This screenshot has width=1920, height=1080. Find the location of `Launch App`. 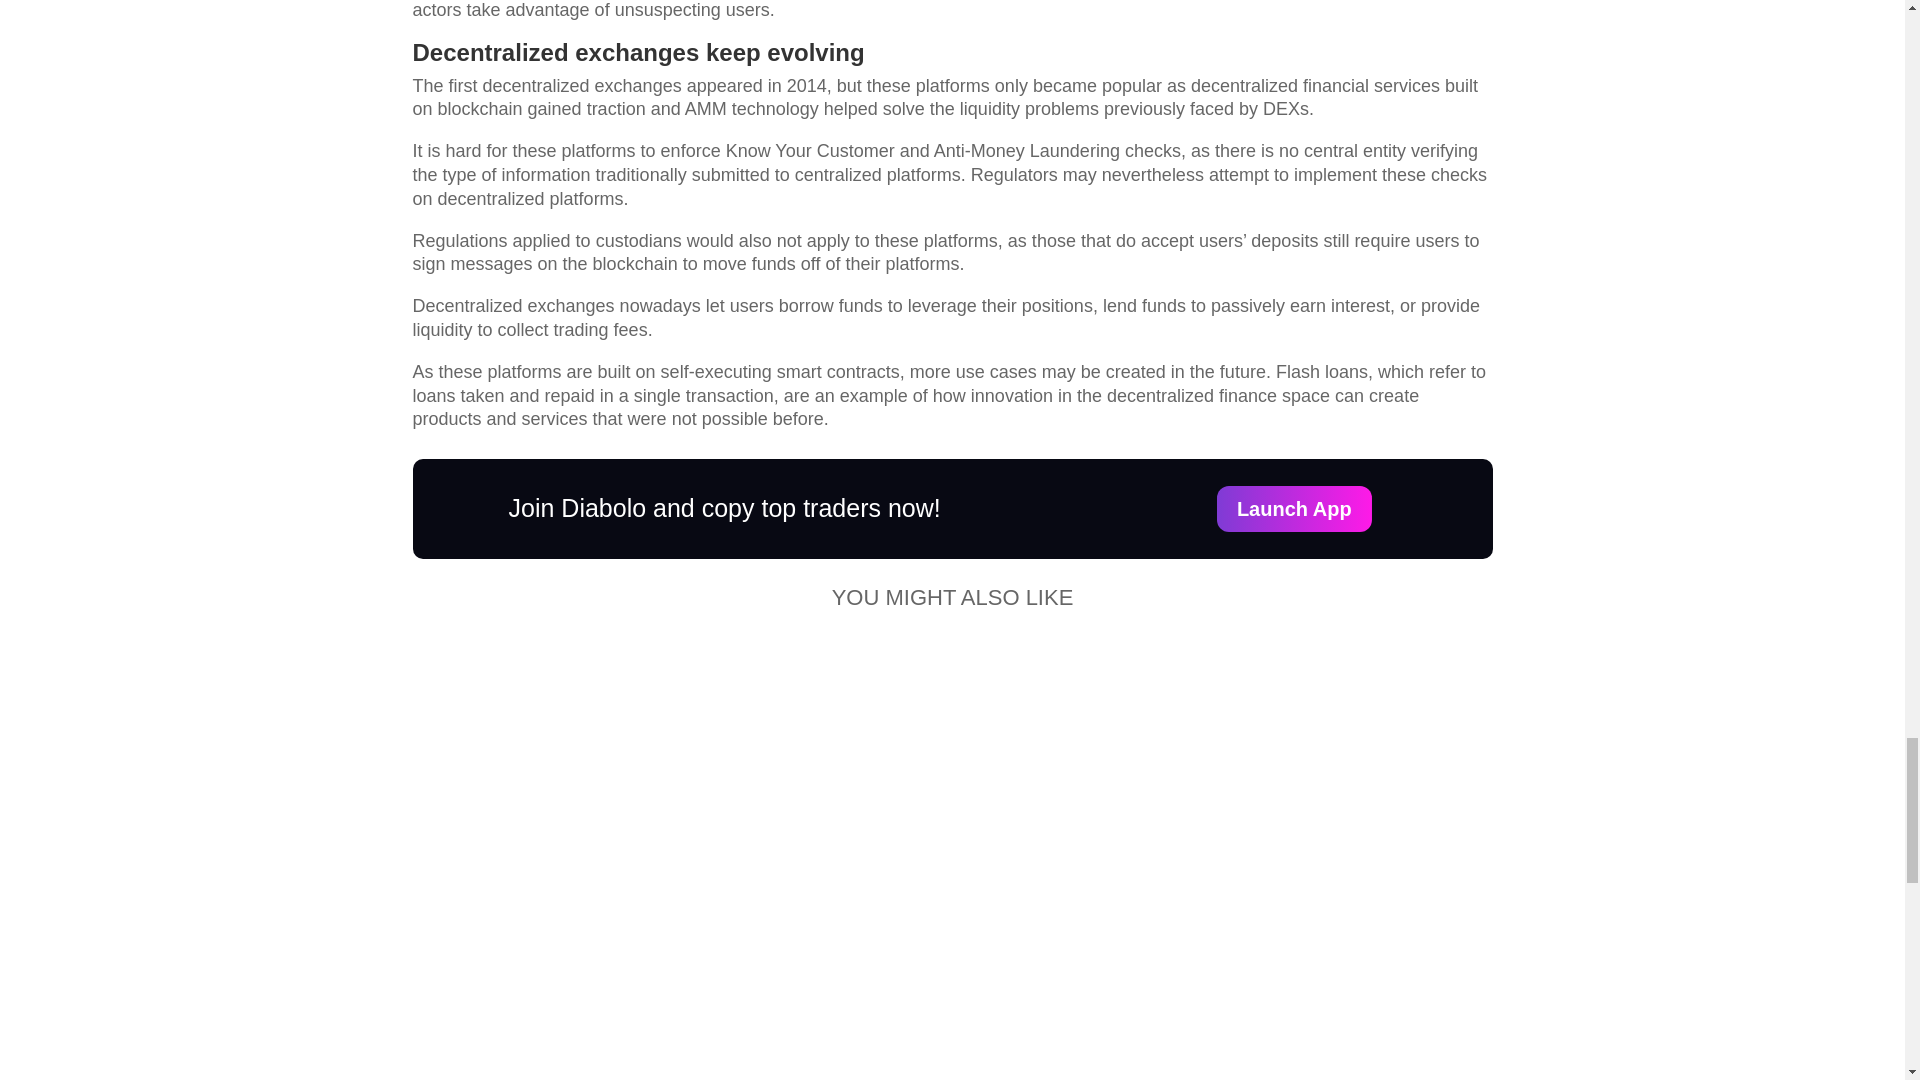

Launch App is located at coordinates (1294, 509).